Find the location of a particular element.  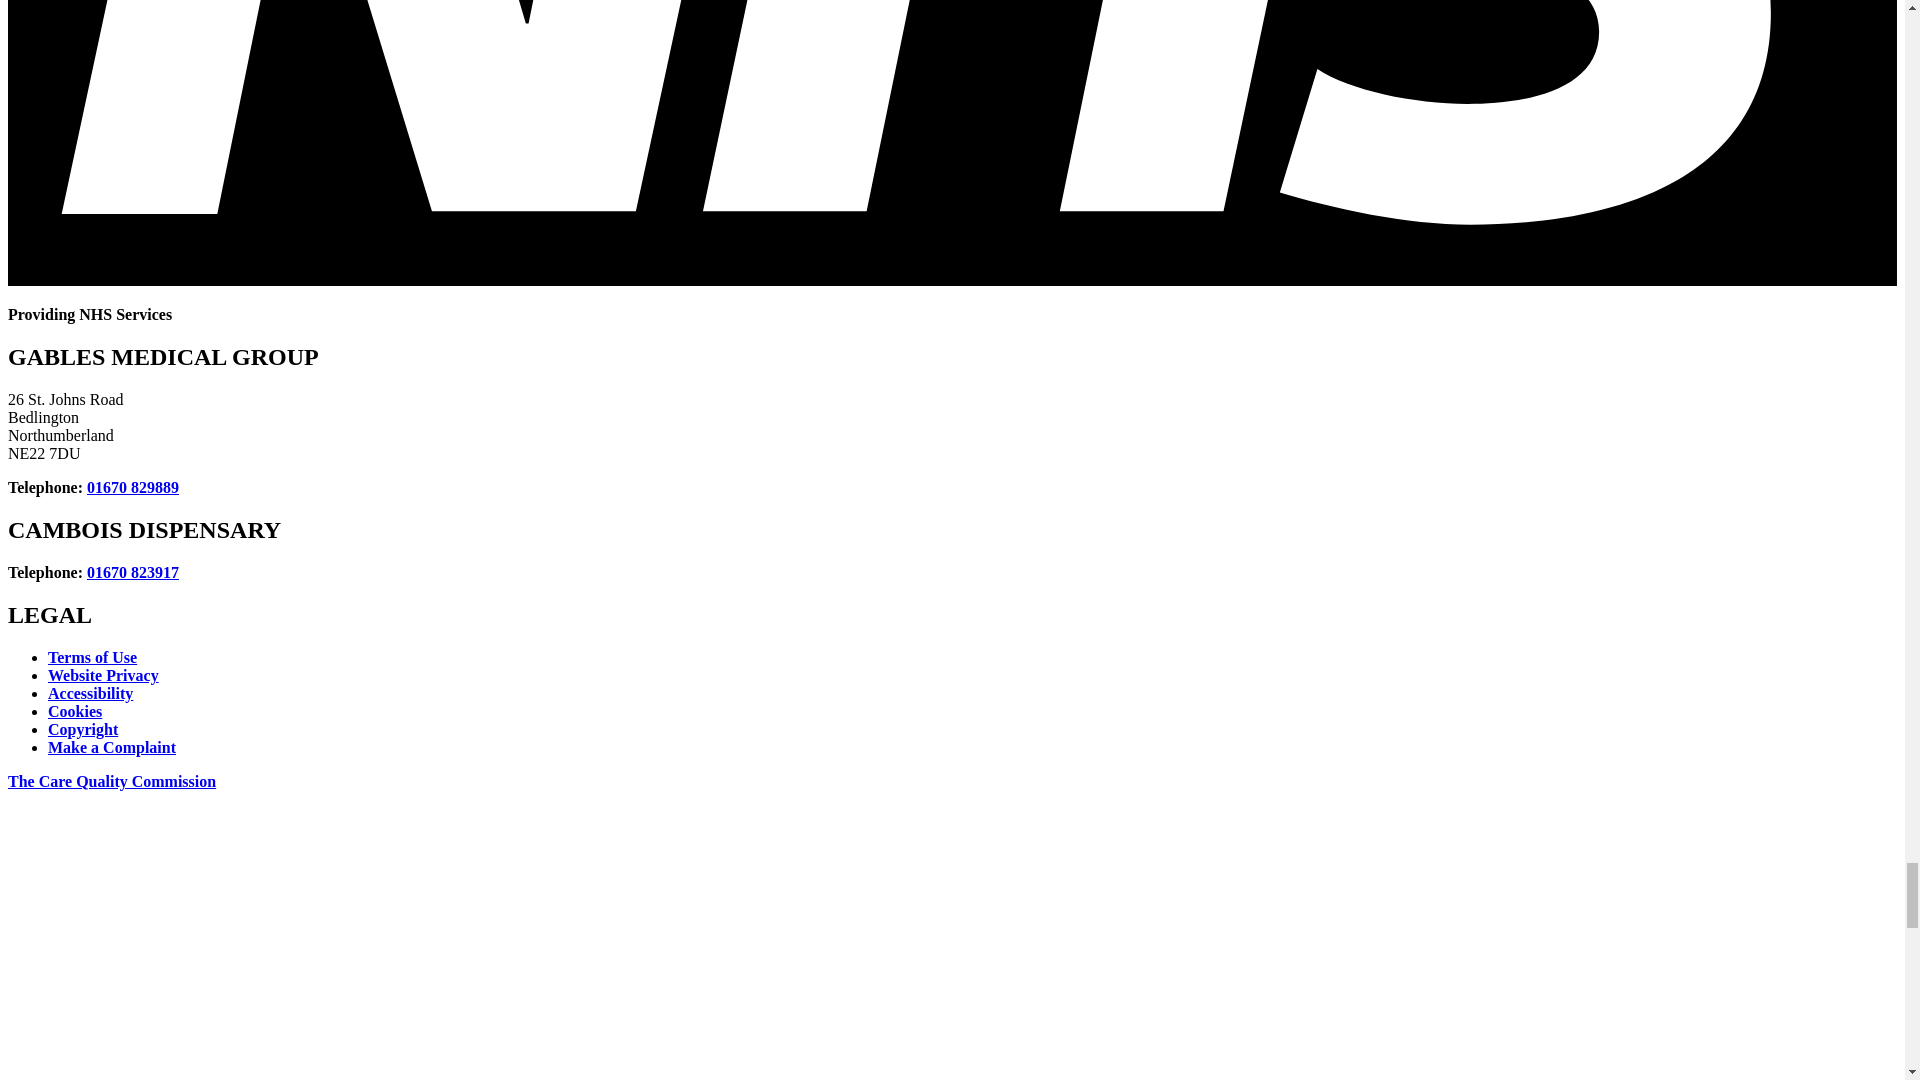

01670 823917 is located at coordinates (132, 572).